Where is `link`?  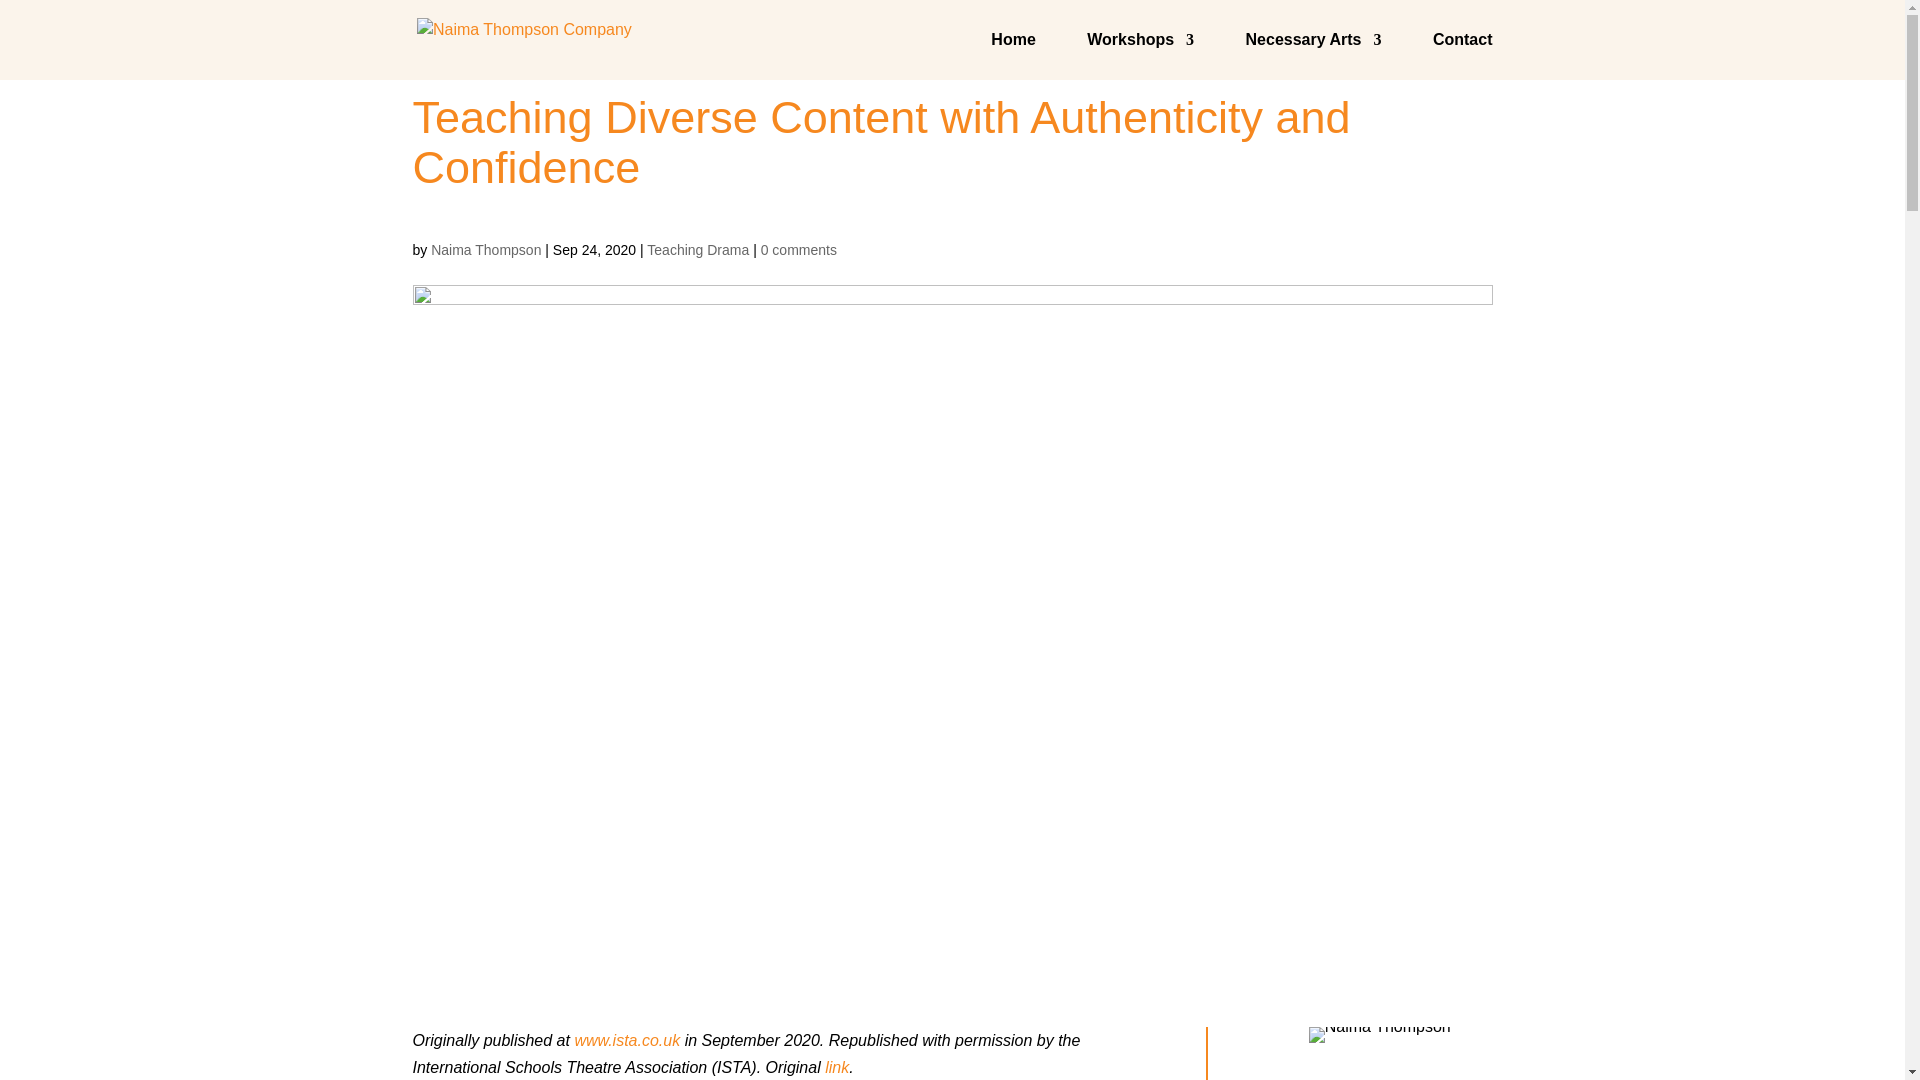
link is located at coordinates (836, 1067).